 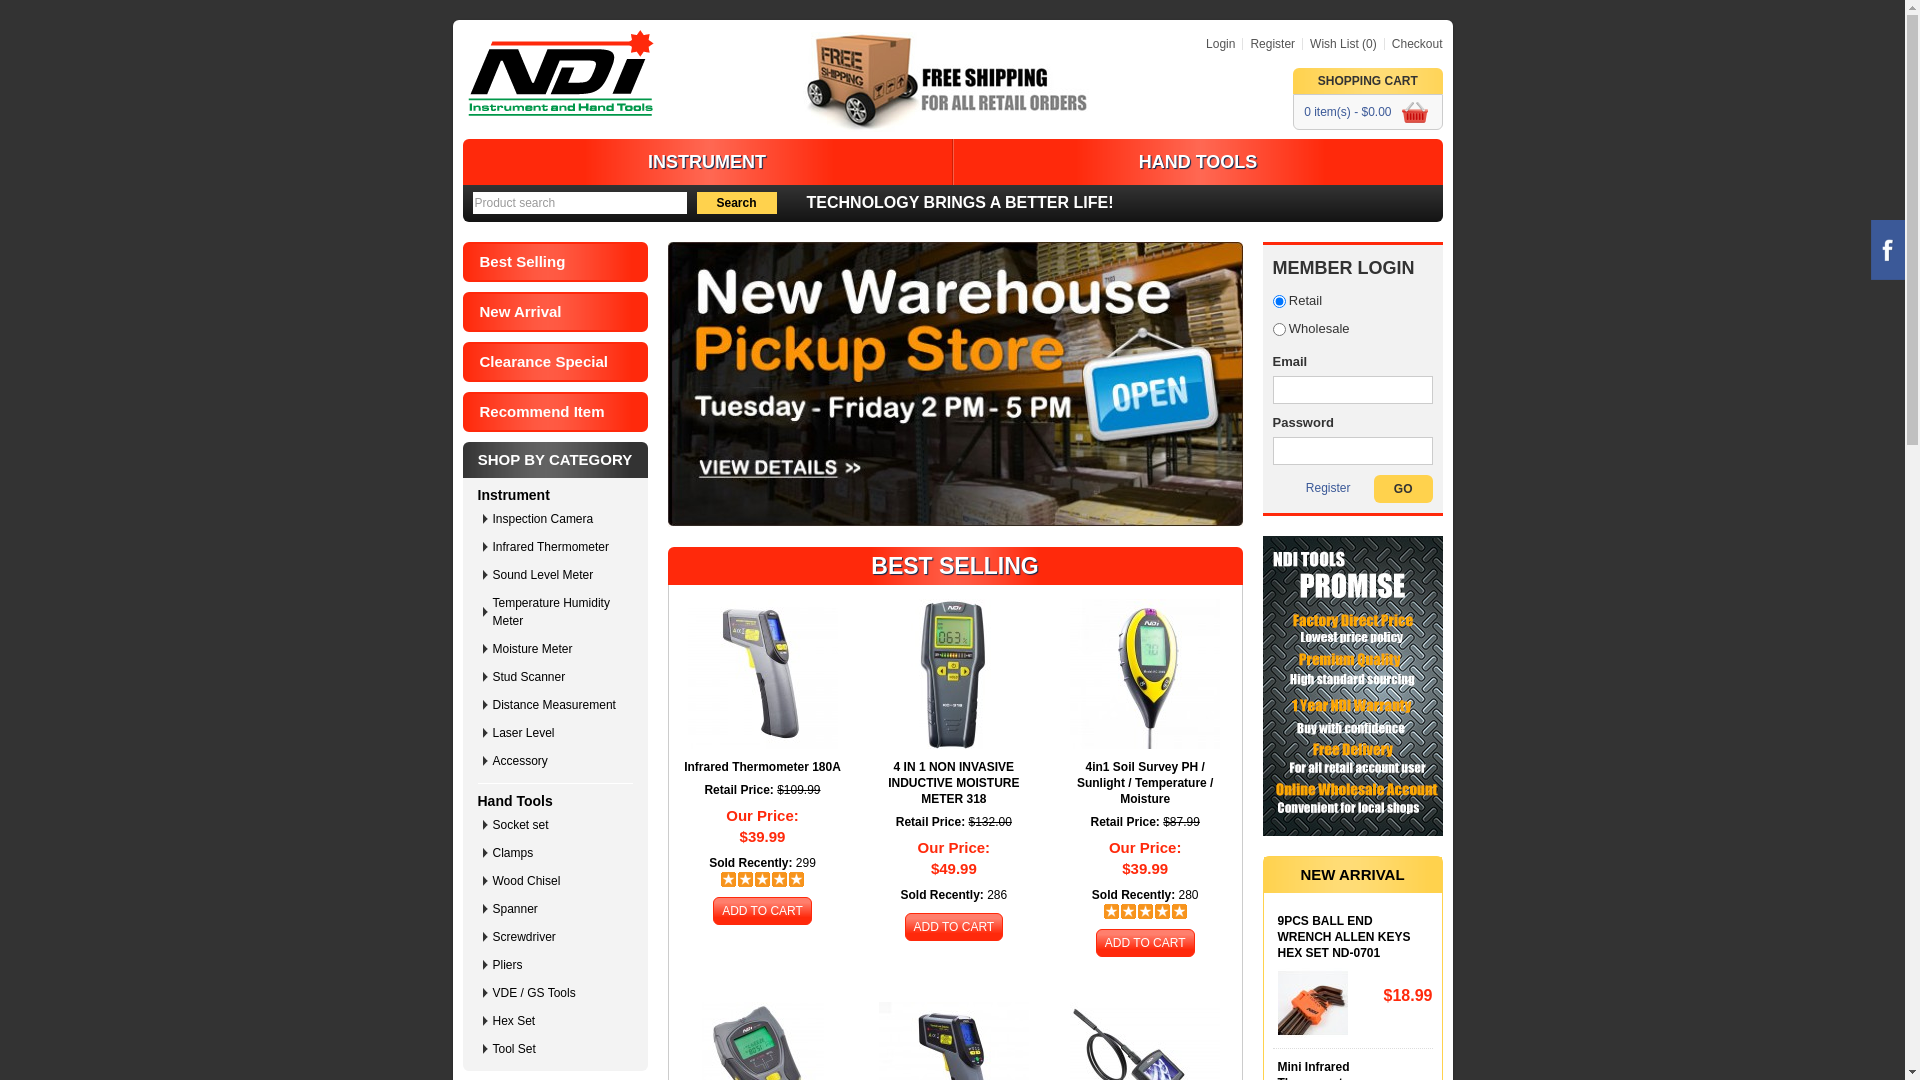 I want to click on Add to Cart, so click(x=1146, y=943).